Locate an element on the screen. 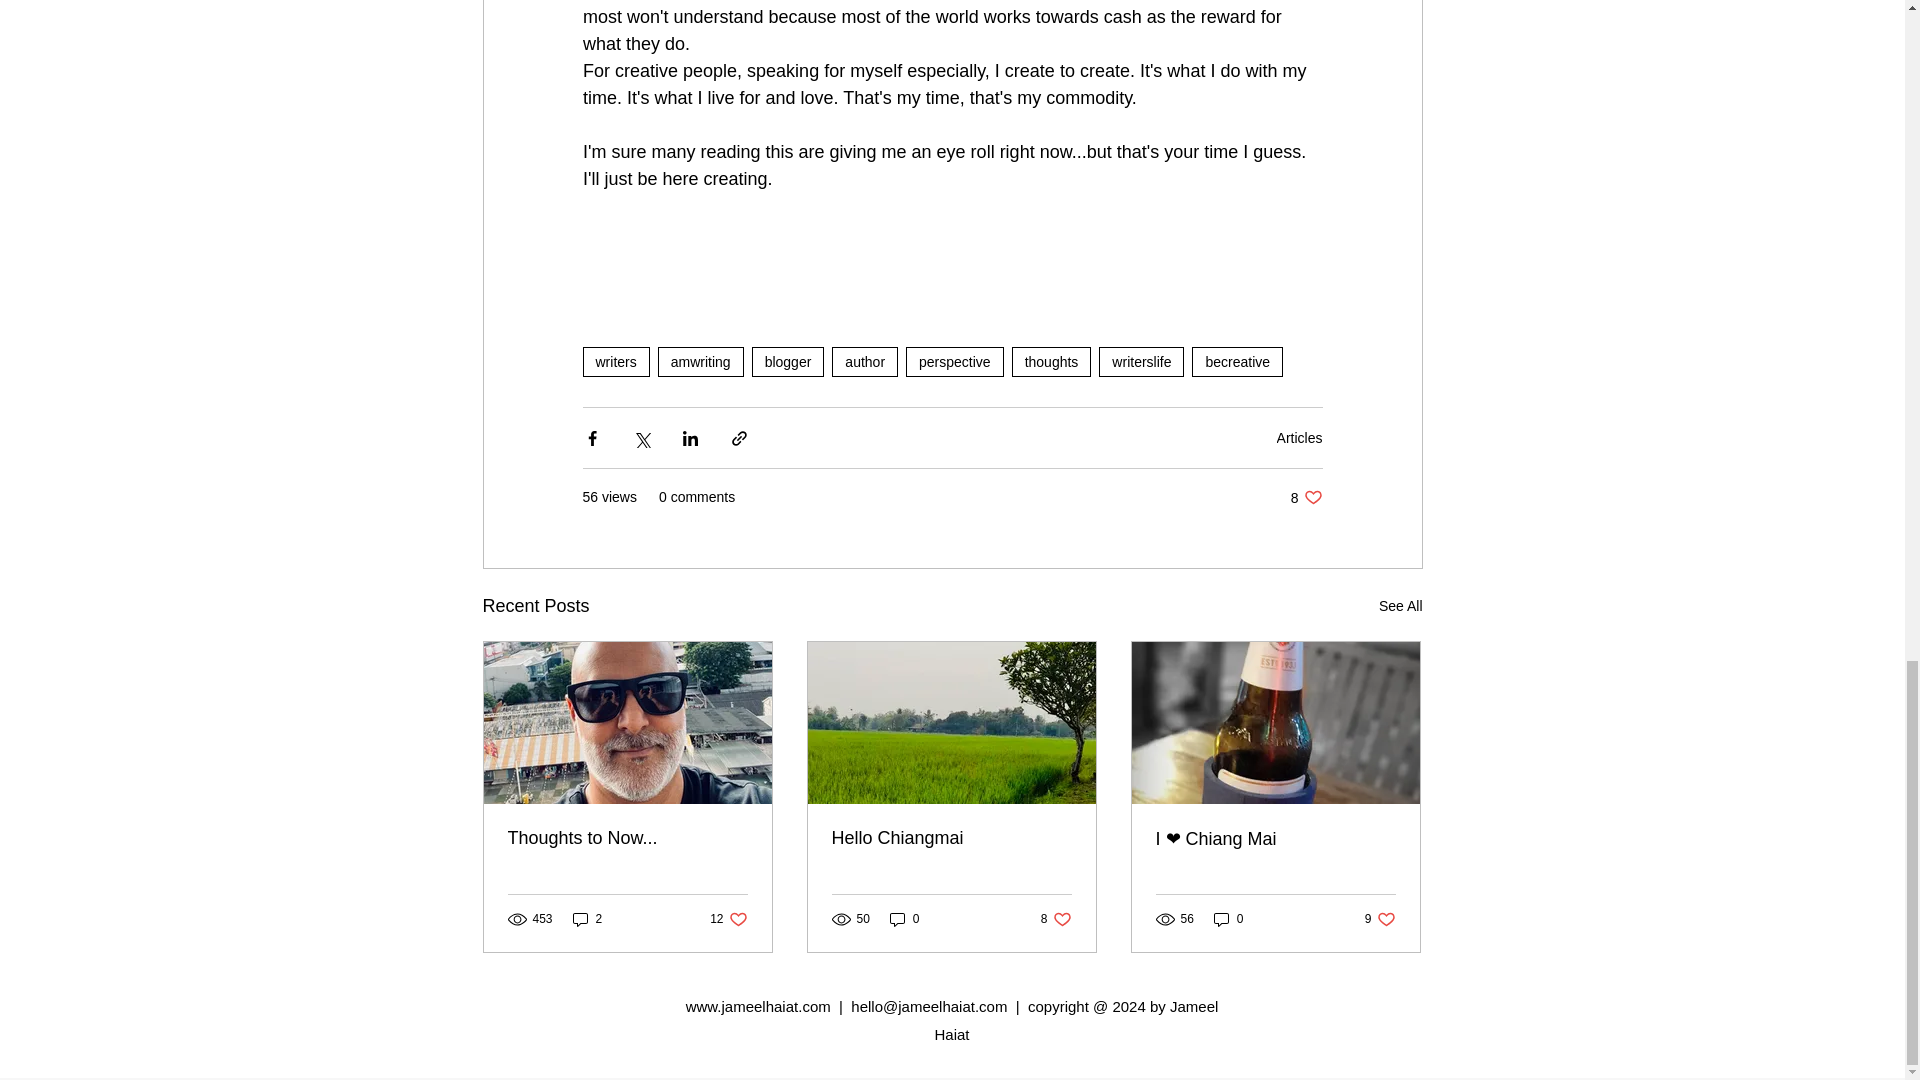 The width and height of the screenshot is (1920, 1080). Thoughts to Now... is located at coordinates (628, 838).